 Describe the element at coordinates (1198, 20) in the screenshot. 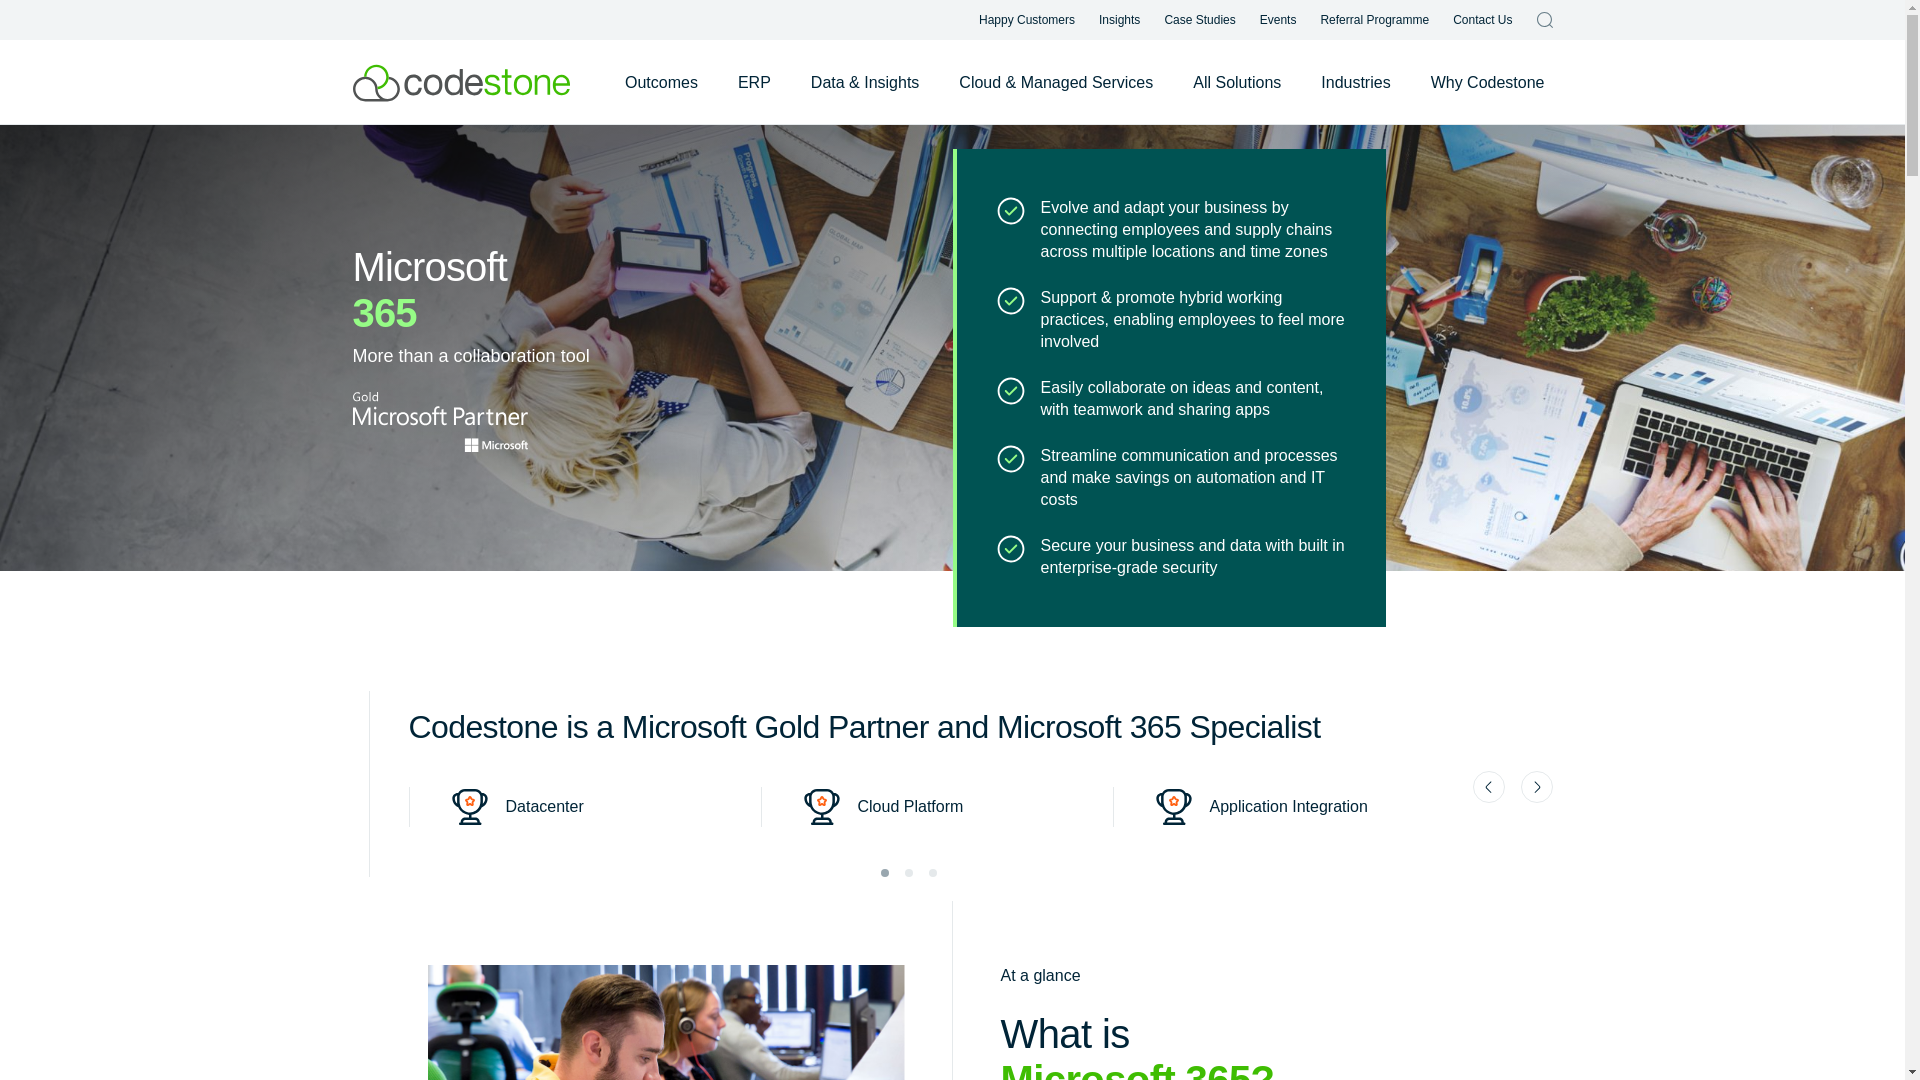

I see `Case Studies` at that location.